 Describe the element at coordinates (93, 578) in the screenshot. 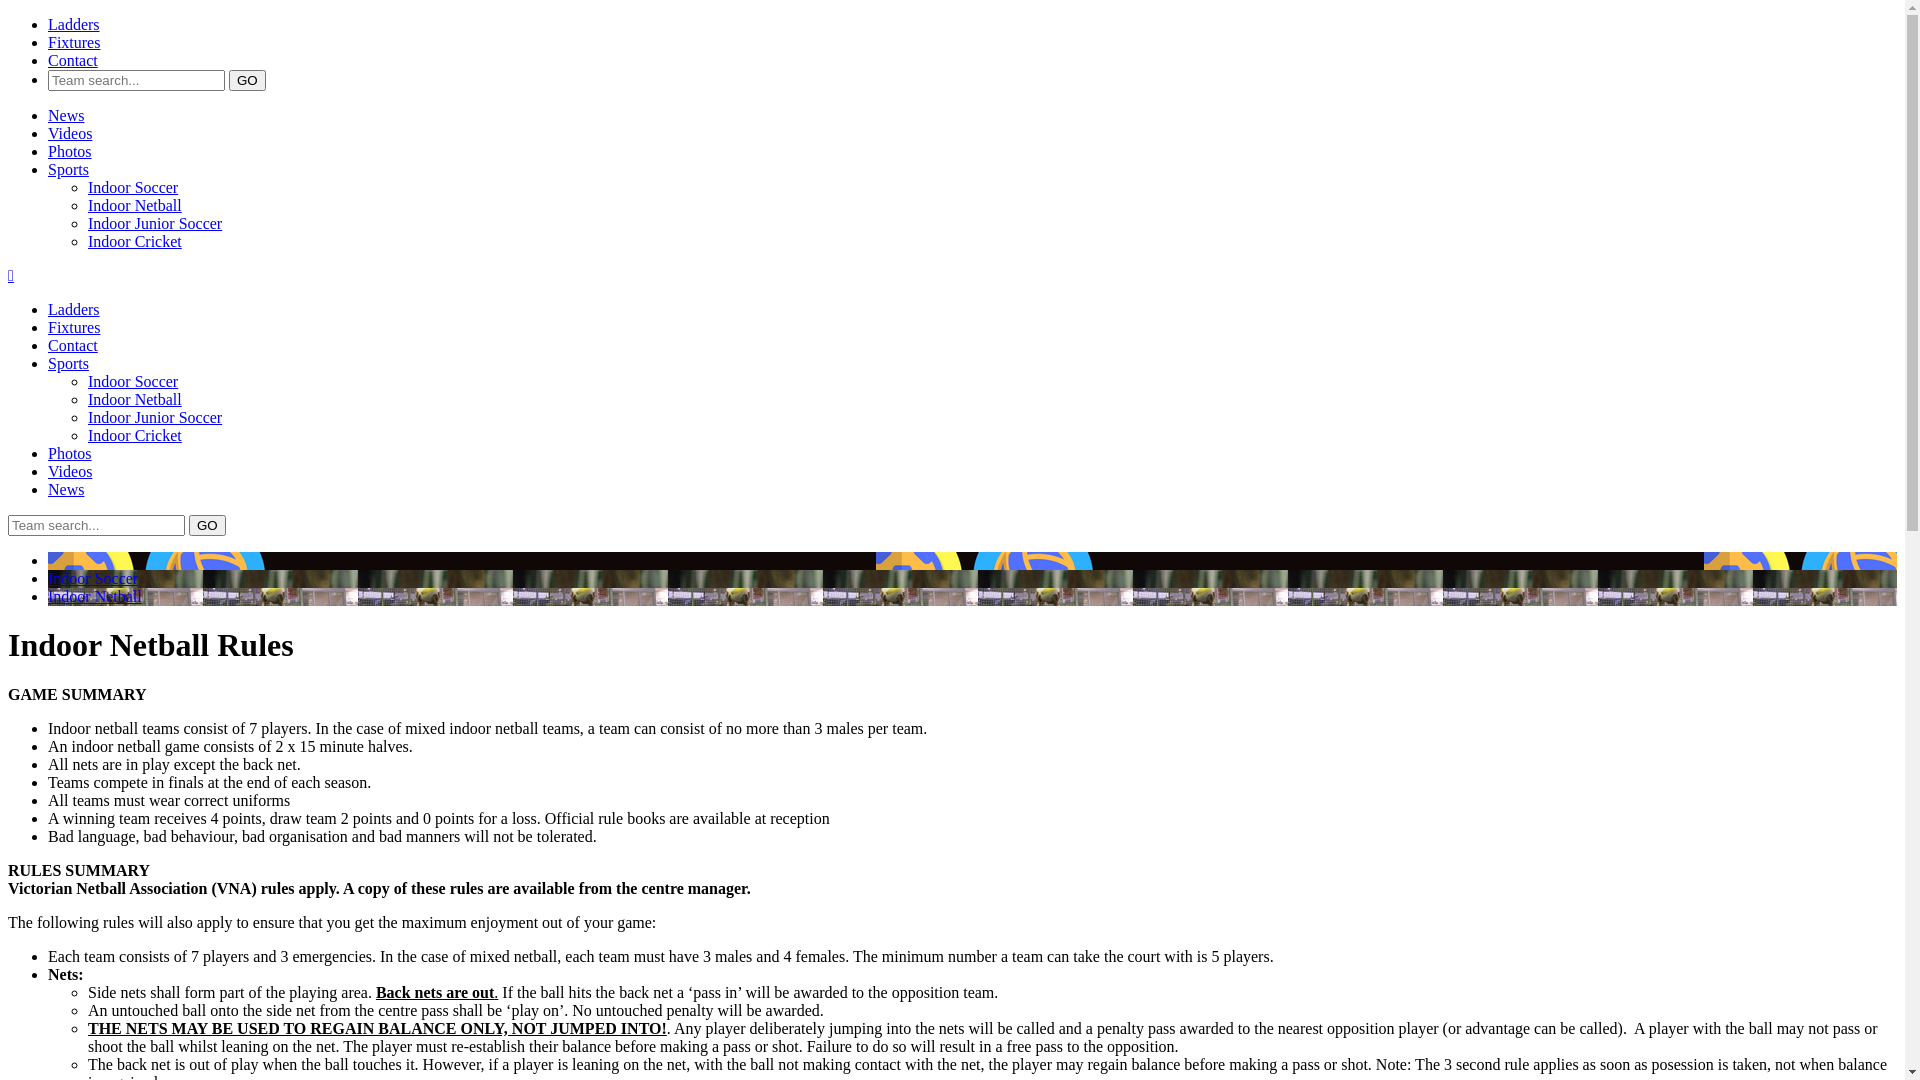

I see `Indoor Soccer` at that location.